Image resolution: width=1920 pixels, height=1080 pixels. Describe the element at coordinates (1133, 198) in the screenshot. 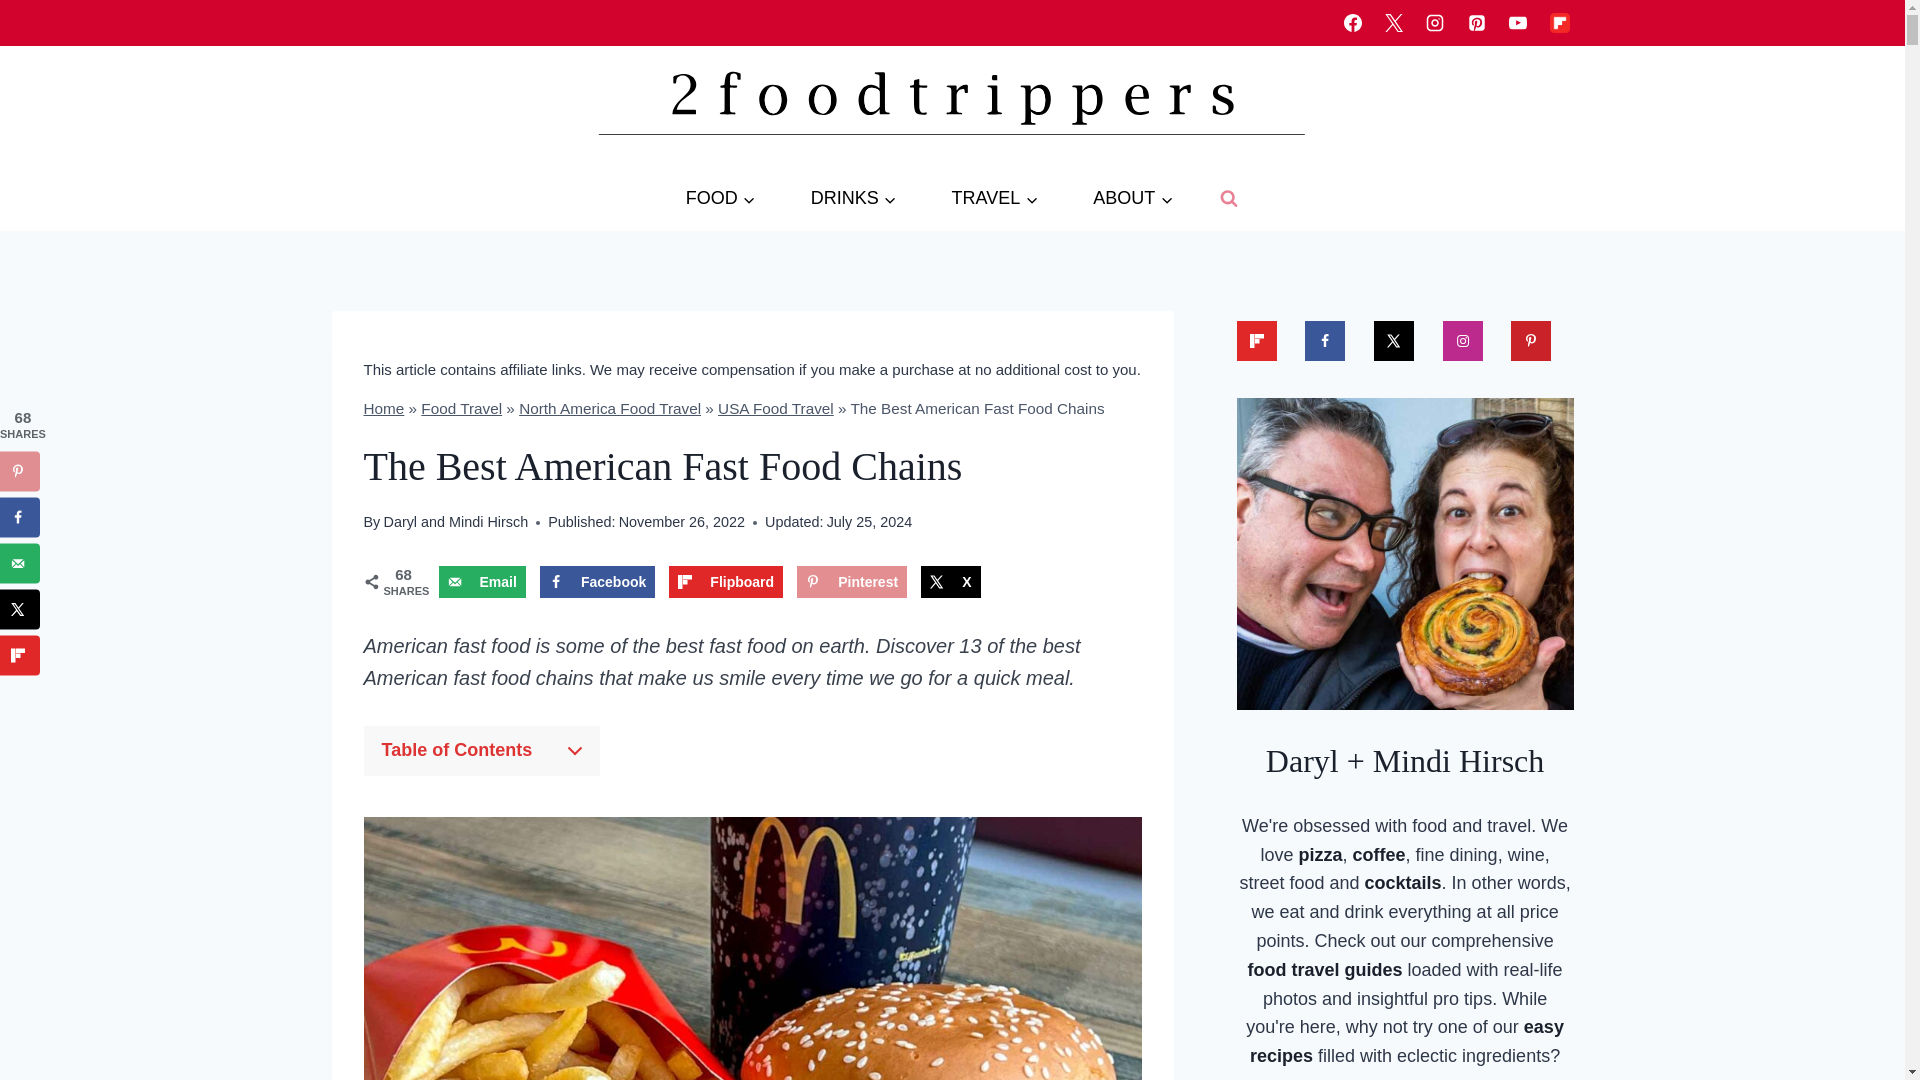

I see `ABOUT` at that location.